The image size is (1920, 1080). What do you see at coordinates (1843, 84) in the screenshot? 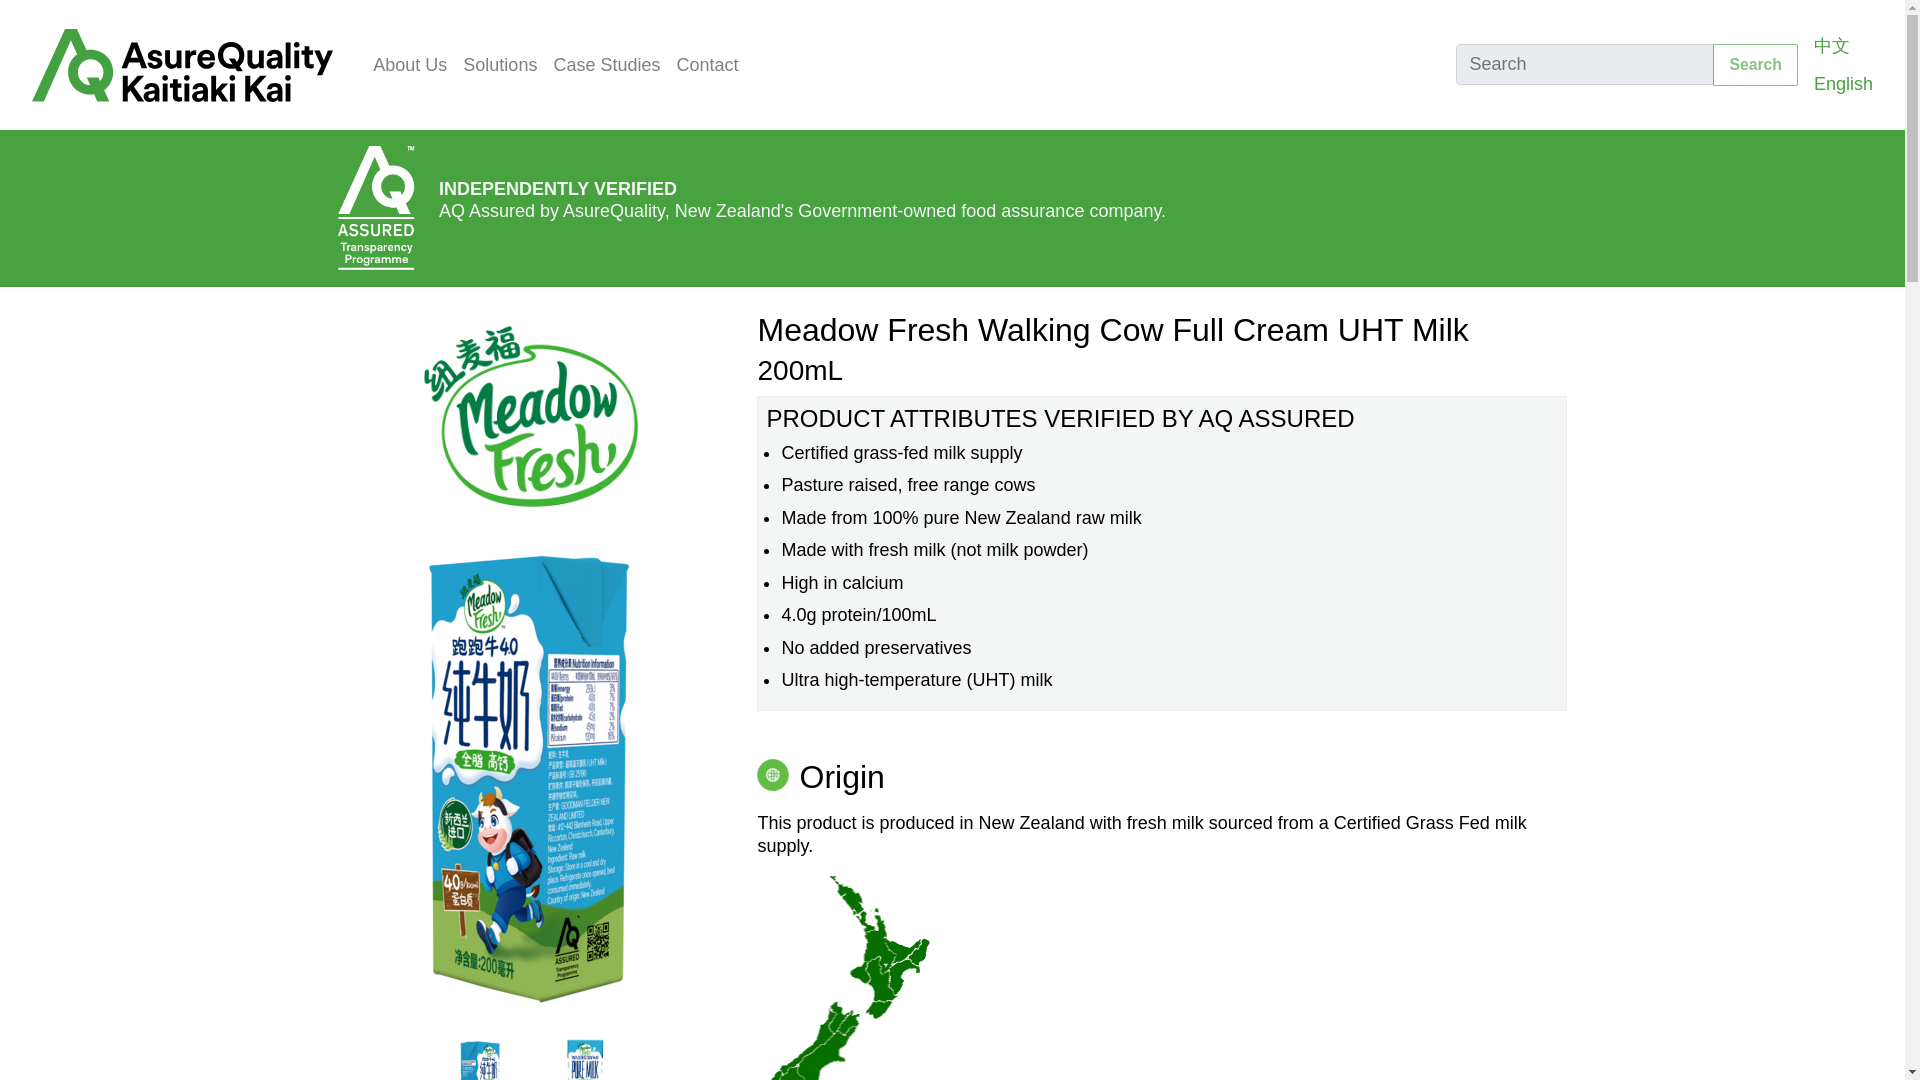
I see `English` at bounding box center [1843, 84].